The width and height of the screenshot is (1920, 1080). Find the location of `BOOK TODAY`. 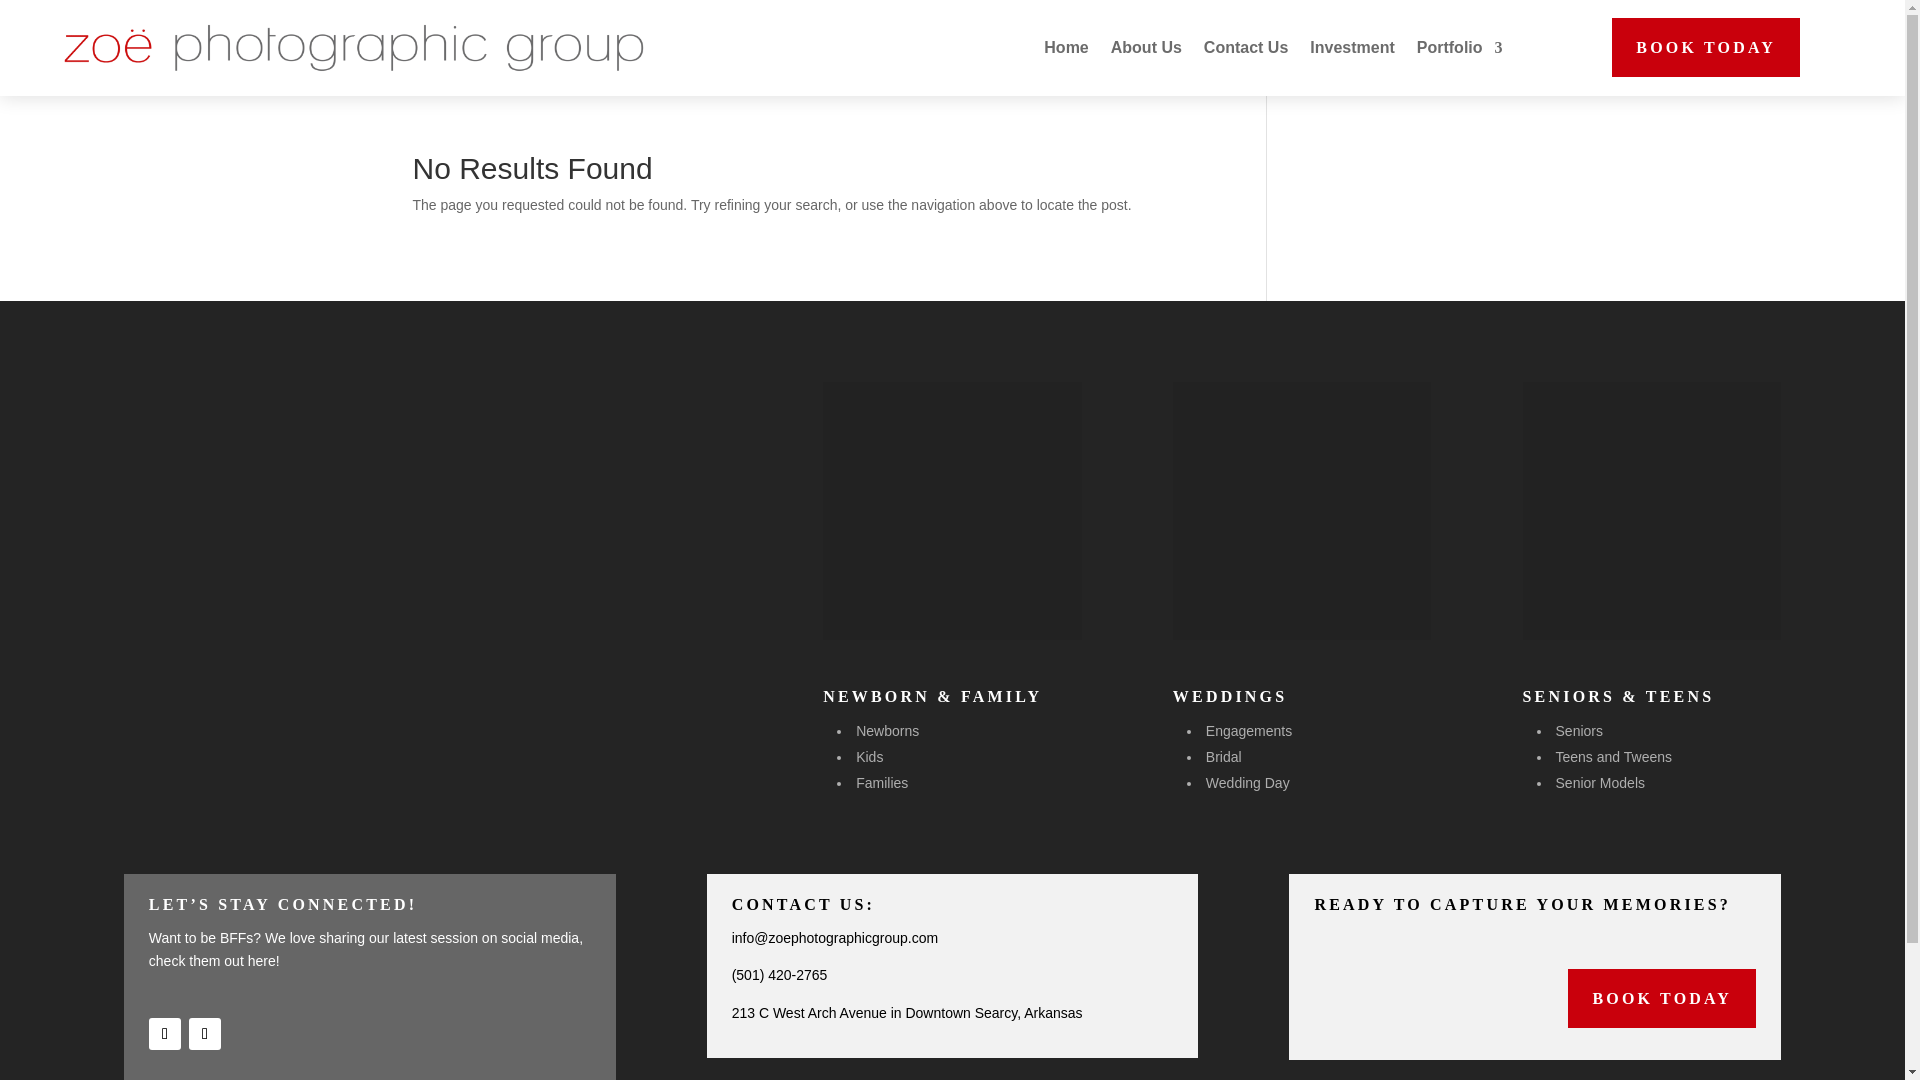

BOOK TODAY is located at coordinates (1706, 47).